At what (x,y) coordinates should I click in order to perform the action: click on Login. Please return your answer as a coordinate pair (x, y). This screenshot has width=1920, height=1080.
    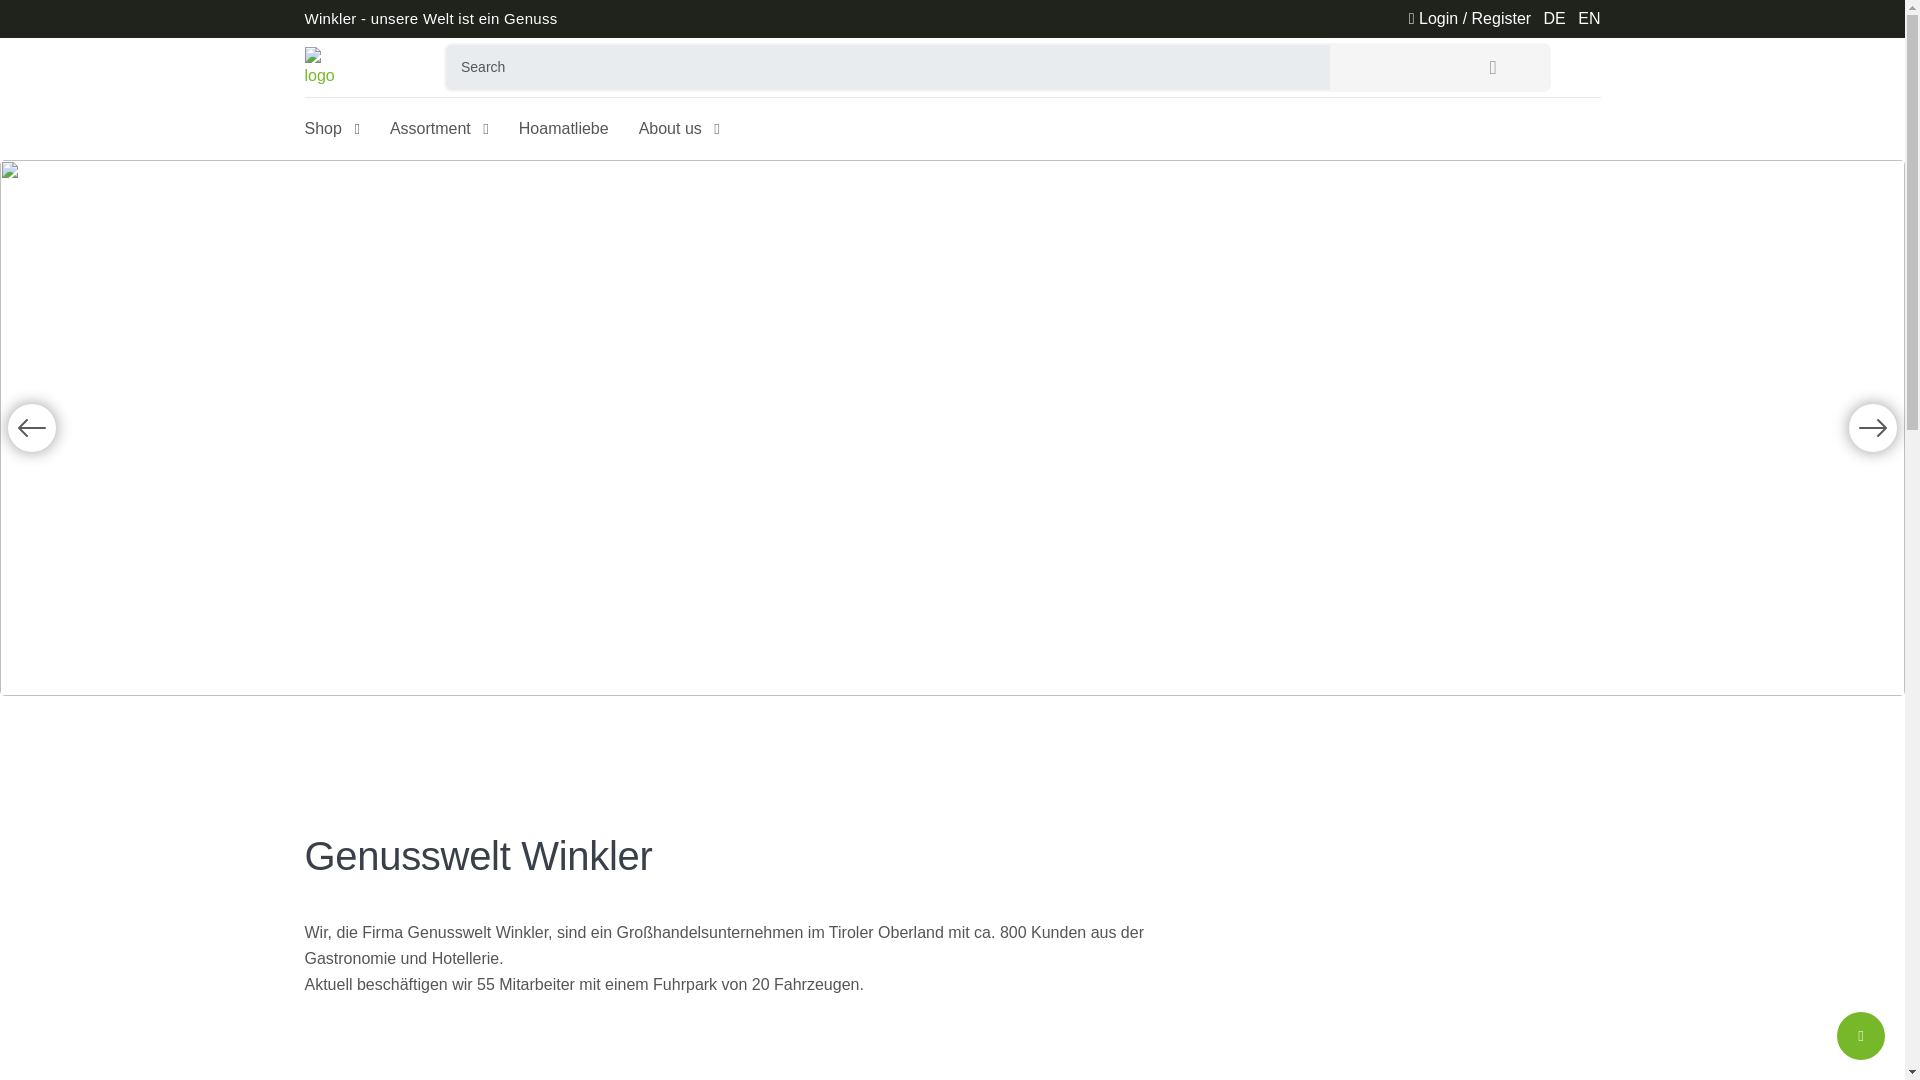
    Looking at the image, I should click on (1470, 19).